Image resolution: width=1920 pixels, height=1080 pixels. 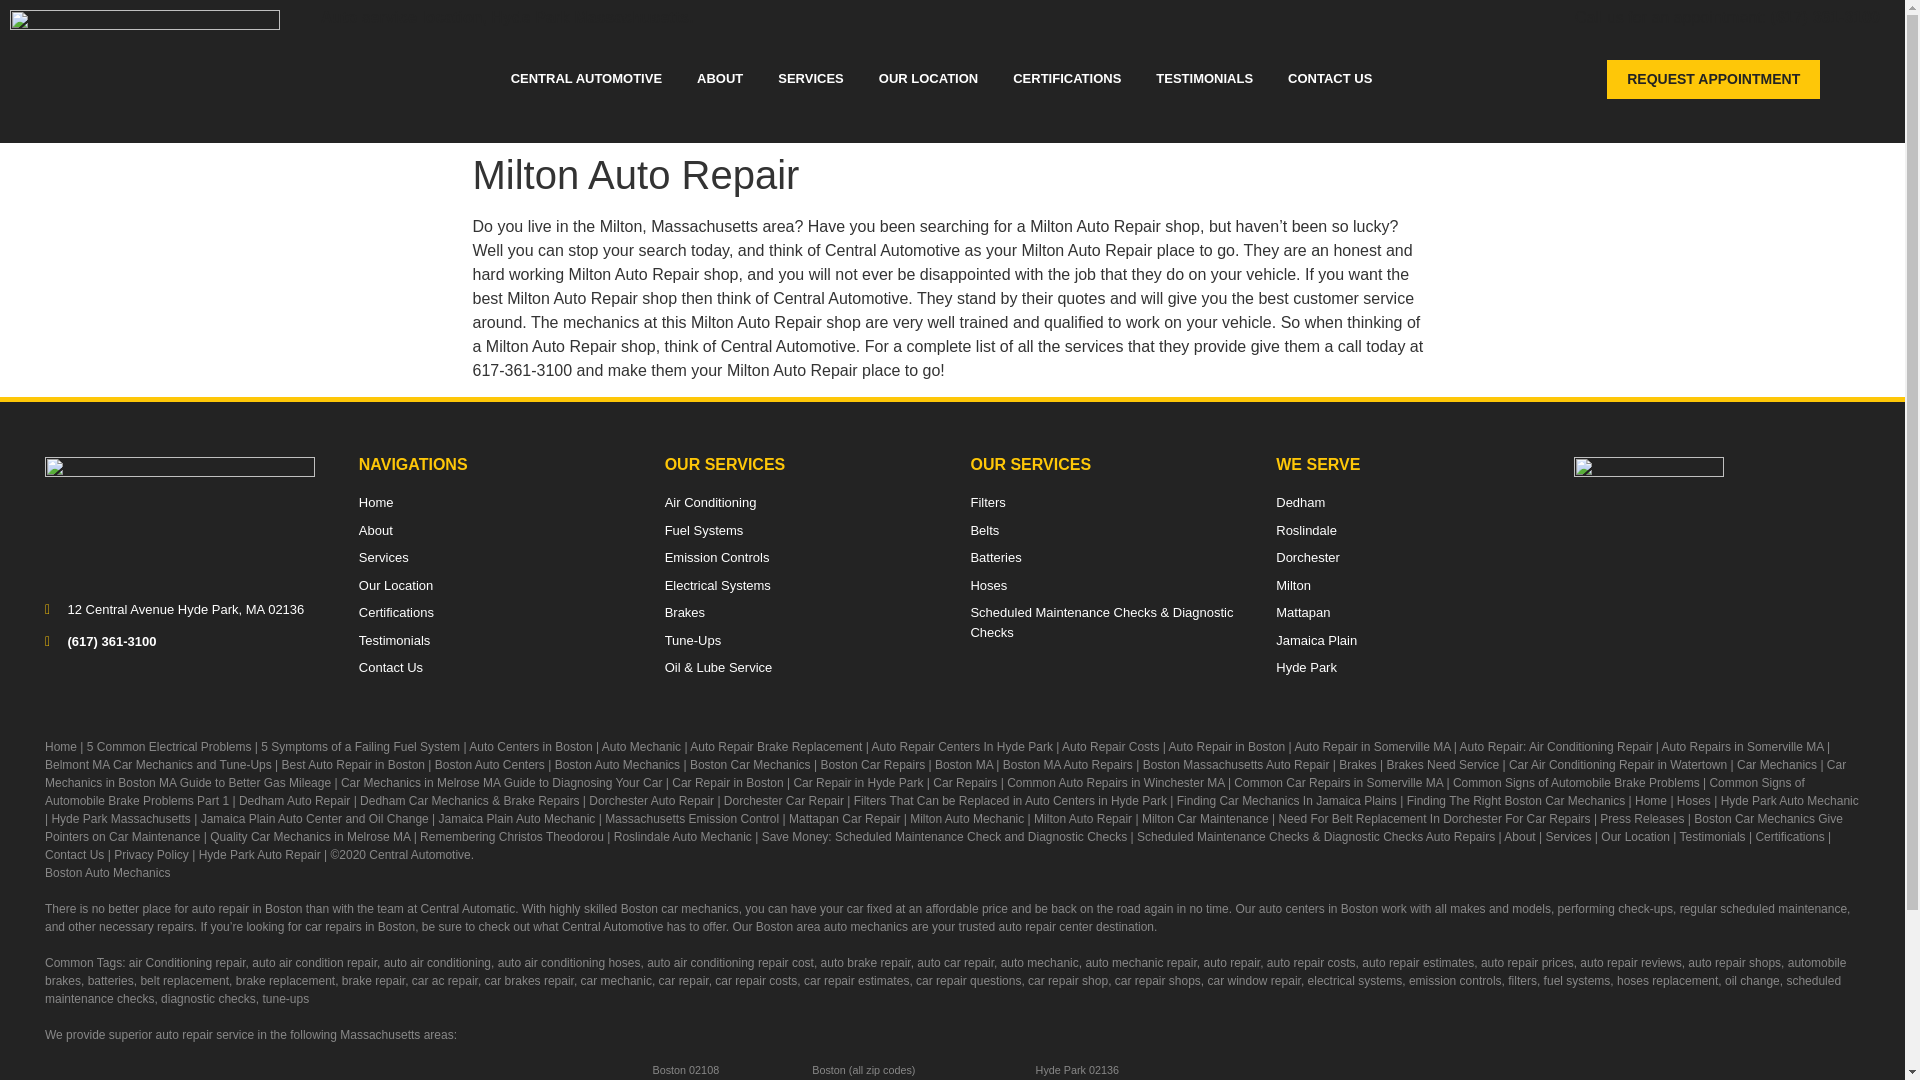 I want to click on CONTACT US, so click(x=1330, y=80).